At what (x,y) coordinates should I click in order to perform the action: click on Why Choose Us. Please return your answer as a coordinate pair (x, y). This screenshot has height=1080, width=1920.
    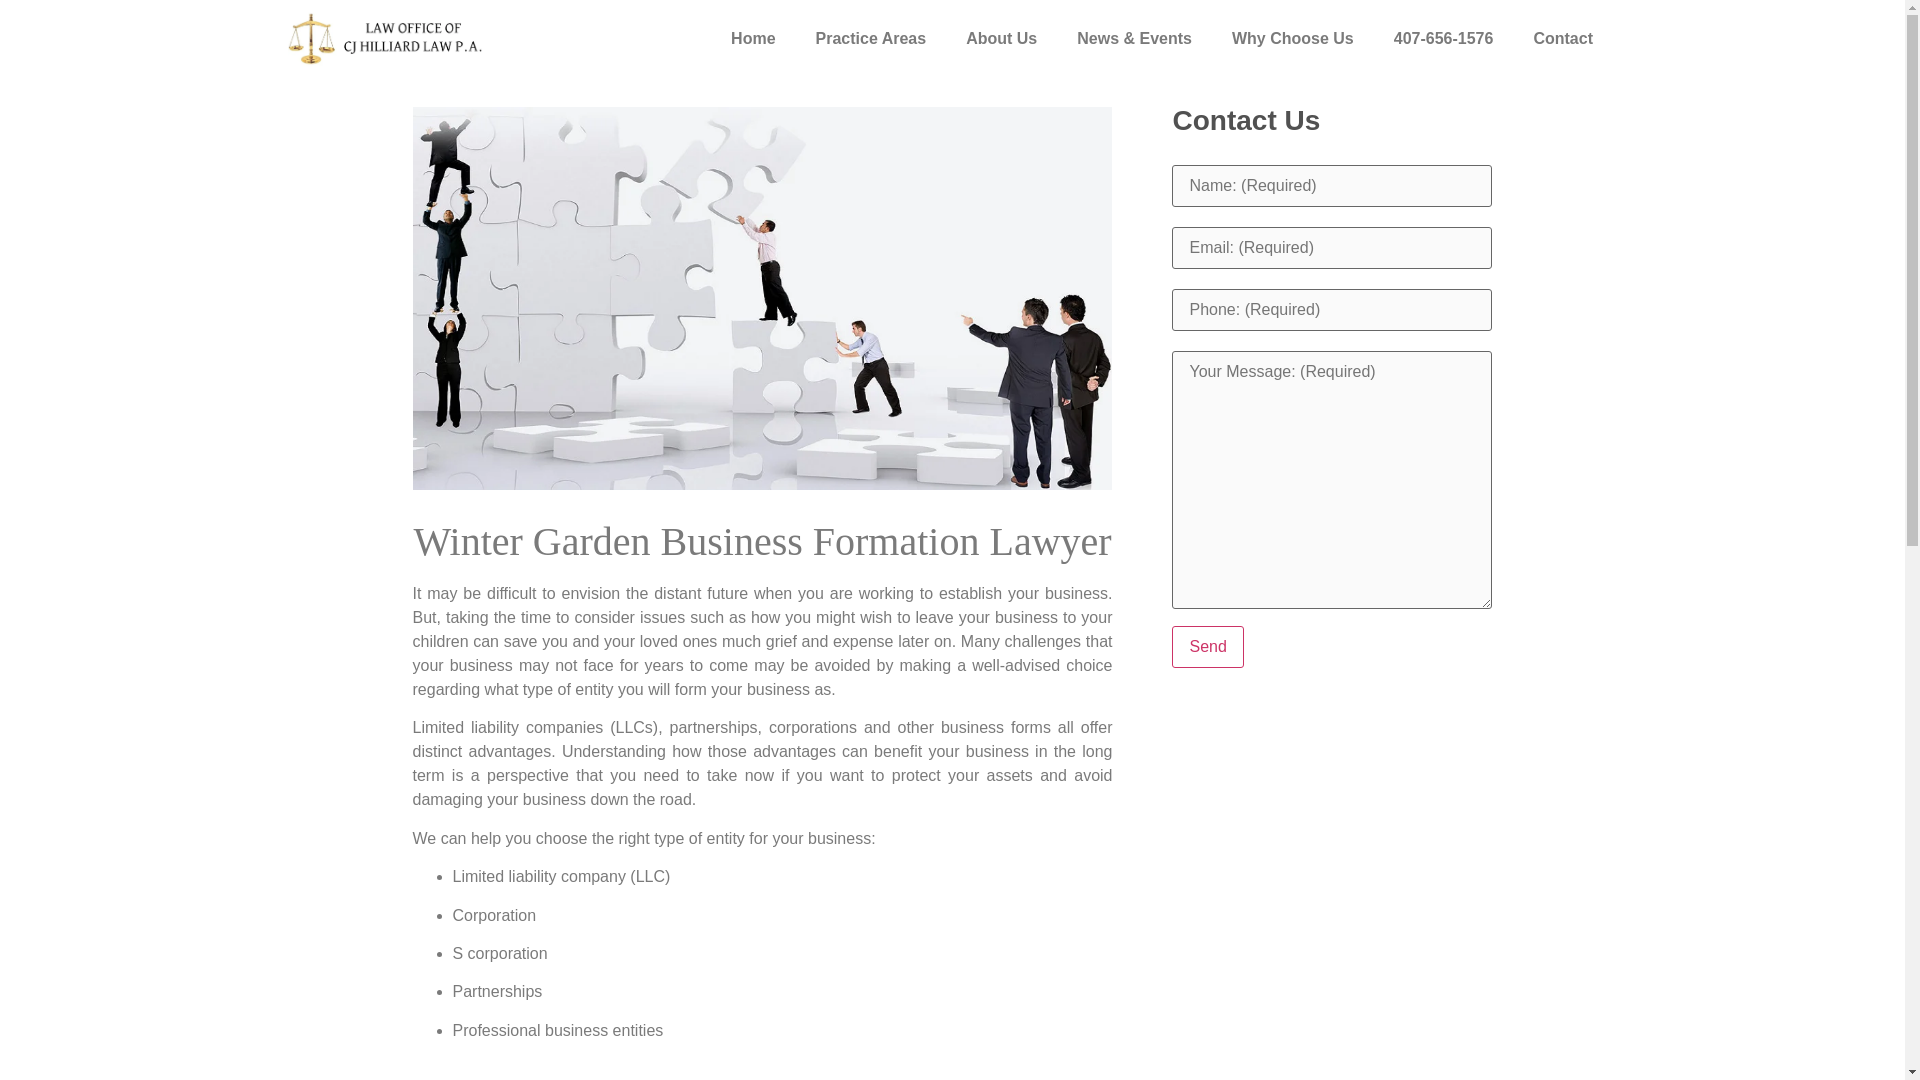
    Looking at the image, I should click on (1292, 38).